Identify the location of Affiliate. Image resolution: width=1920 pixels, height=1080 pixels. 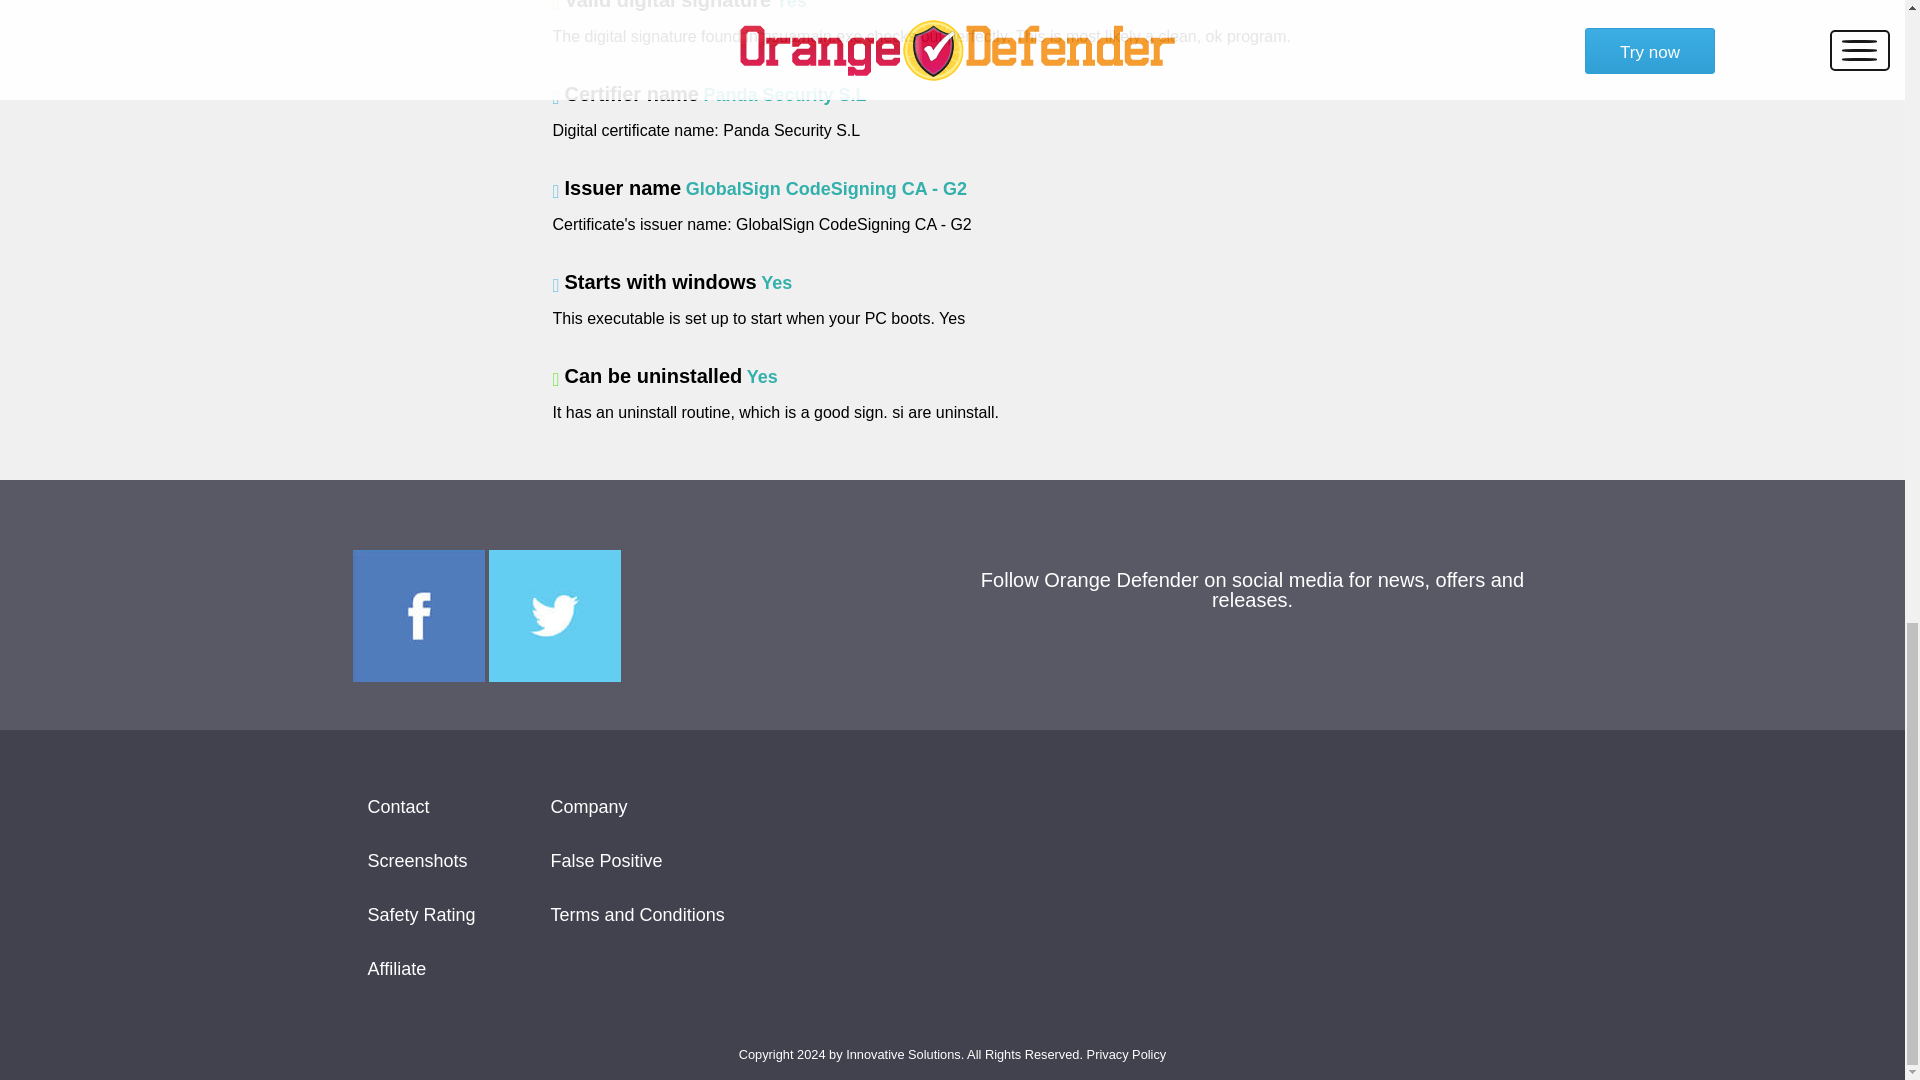
(422, 968).